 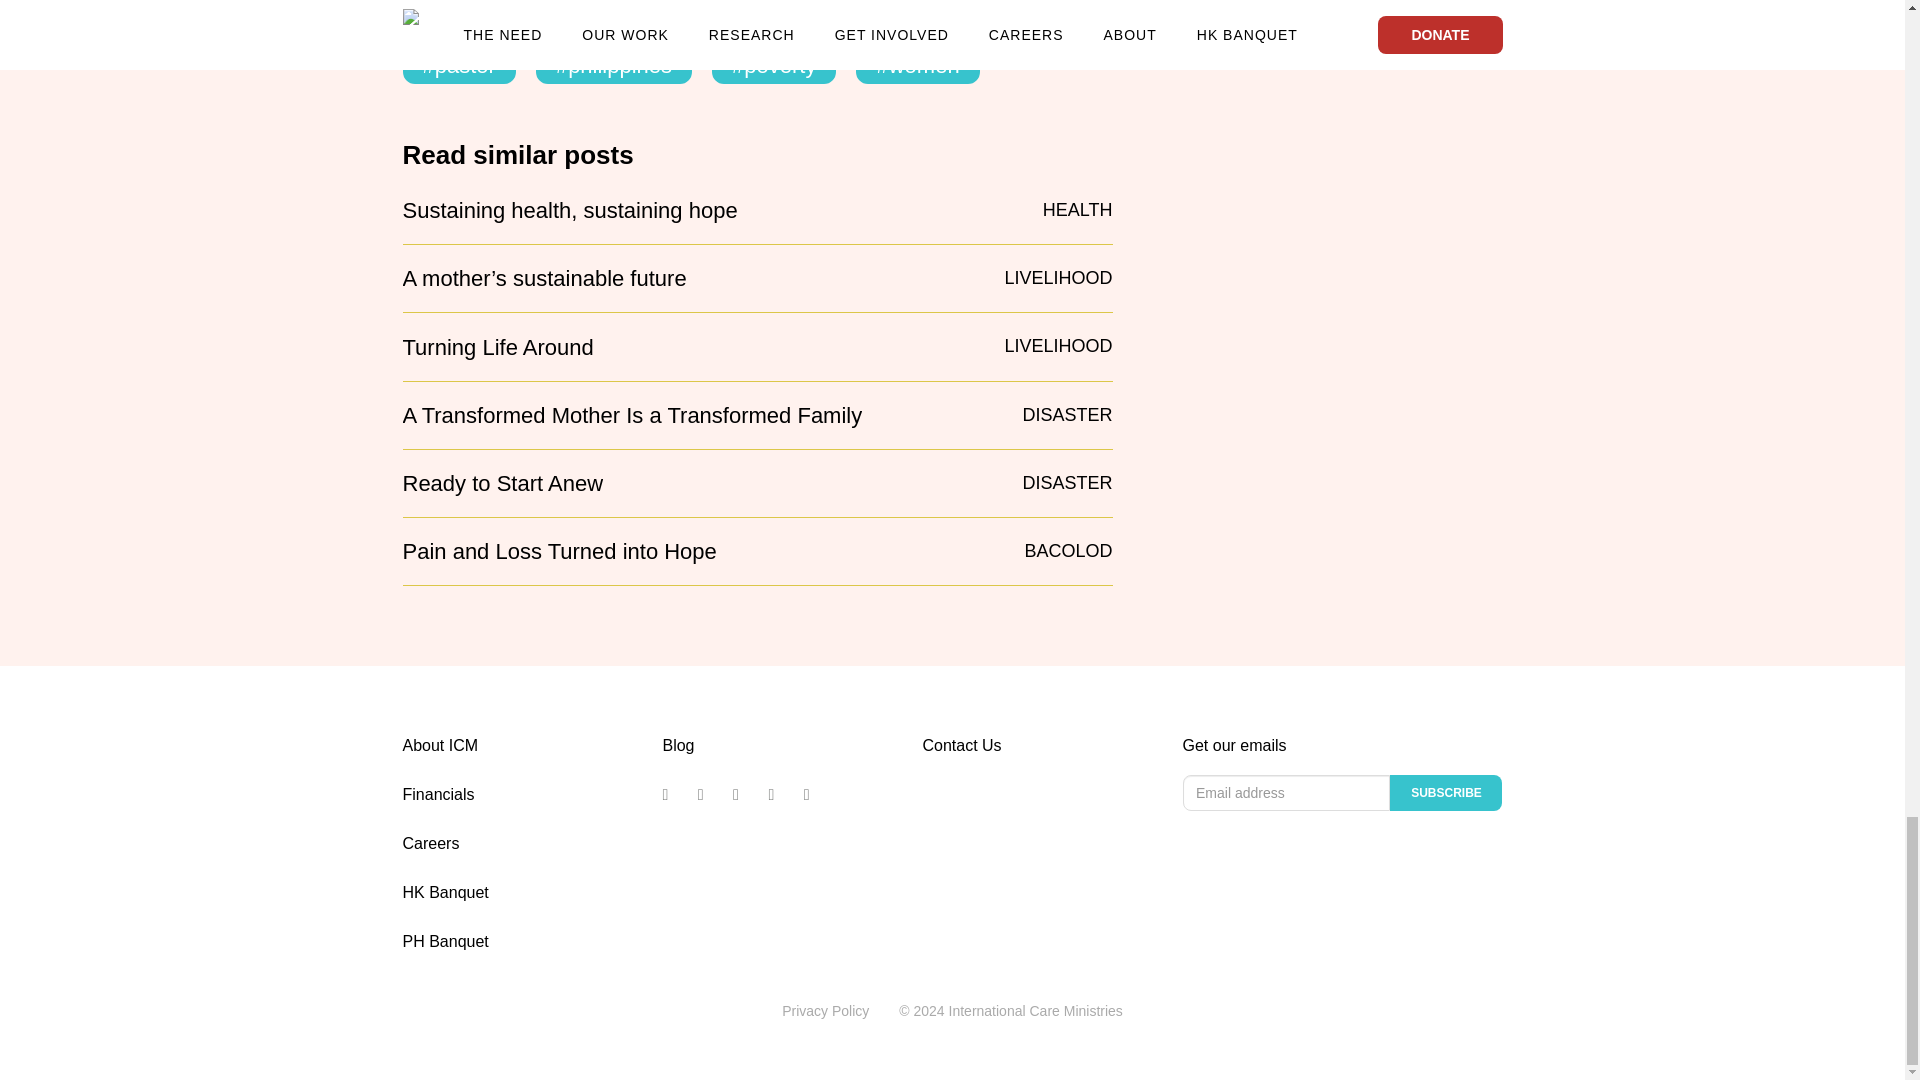 I want to click on DISASTER, so click(x=1066, y=482).